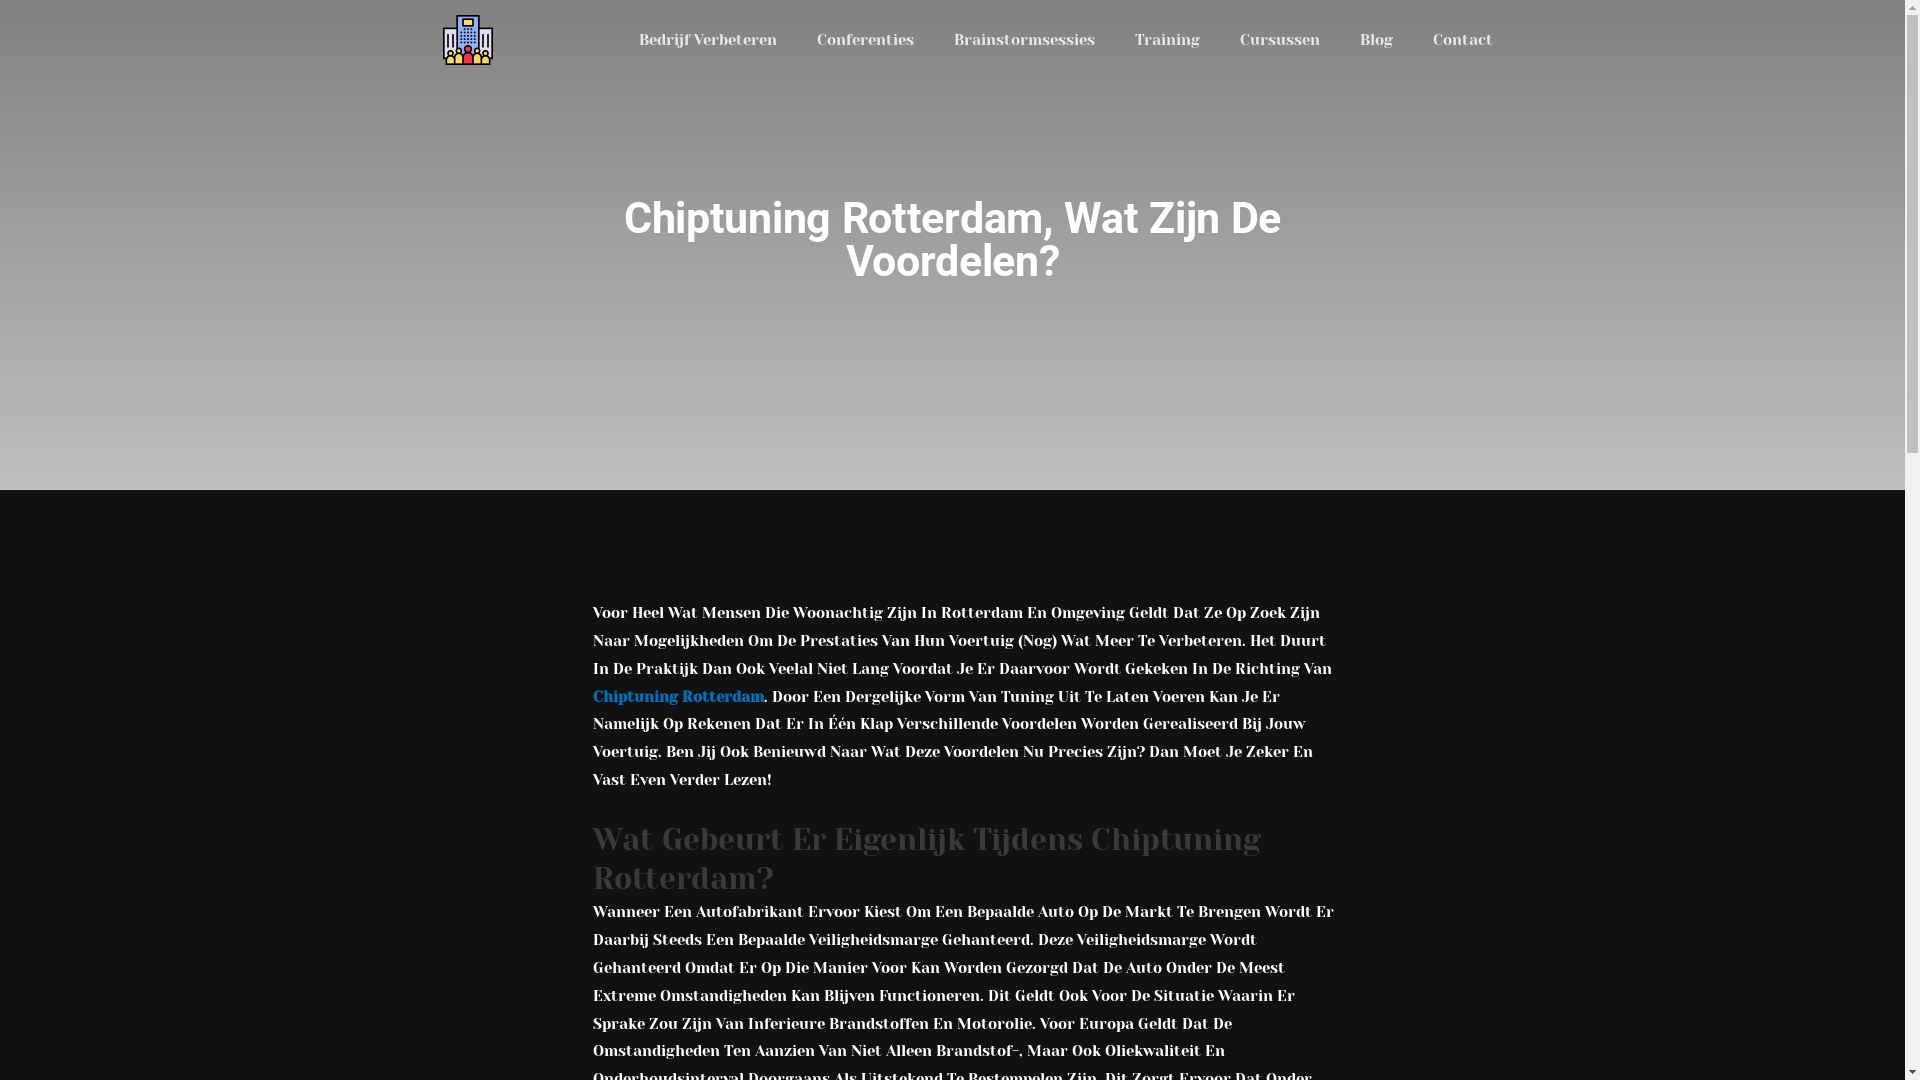  Describe the element at coordinates (707, 40) in the screenshot. I see `Bedrijf Verbeteren` at that location.